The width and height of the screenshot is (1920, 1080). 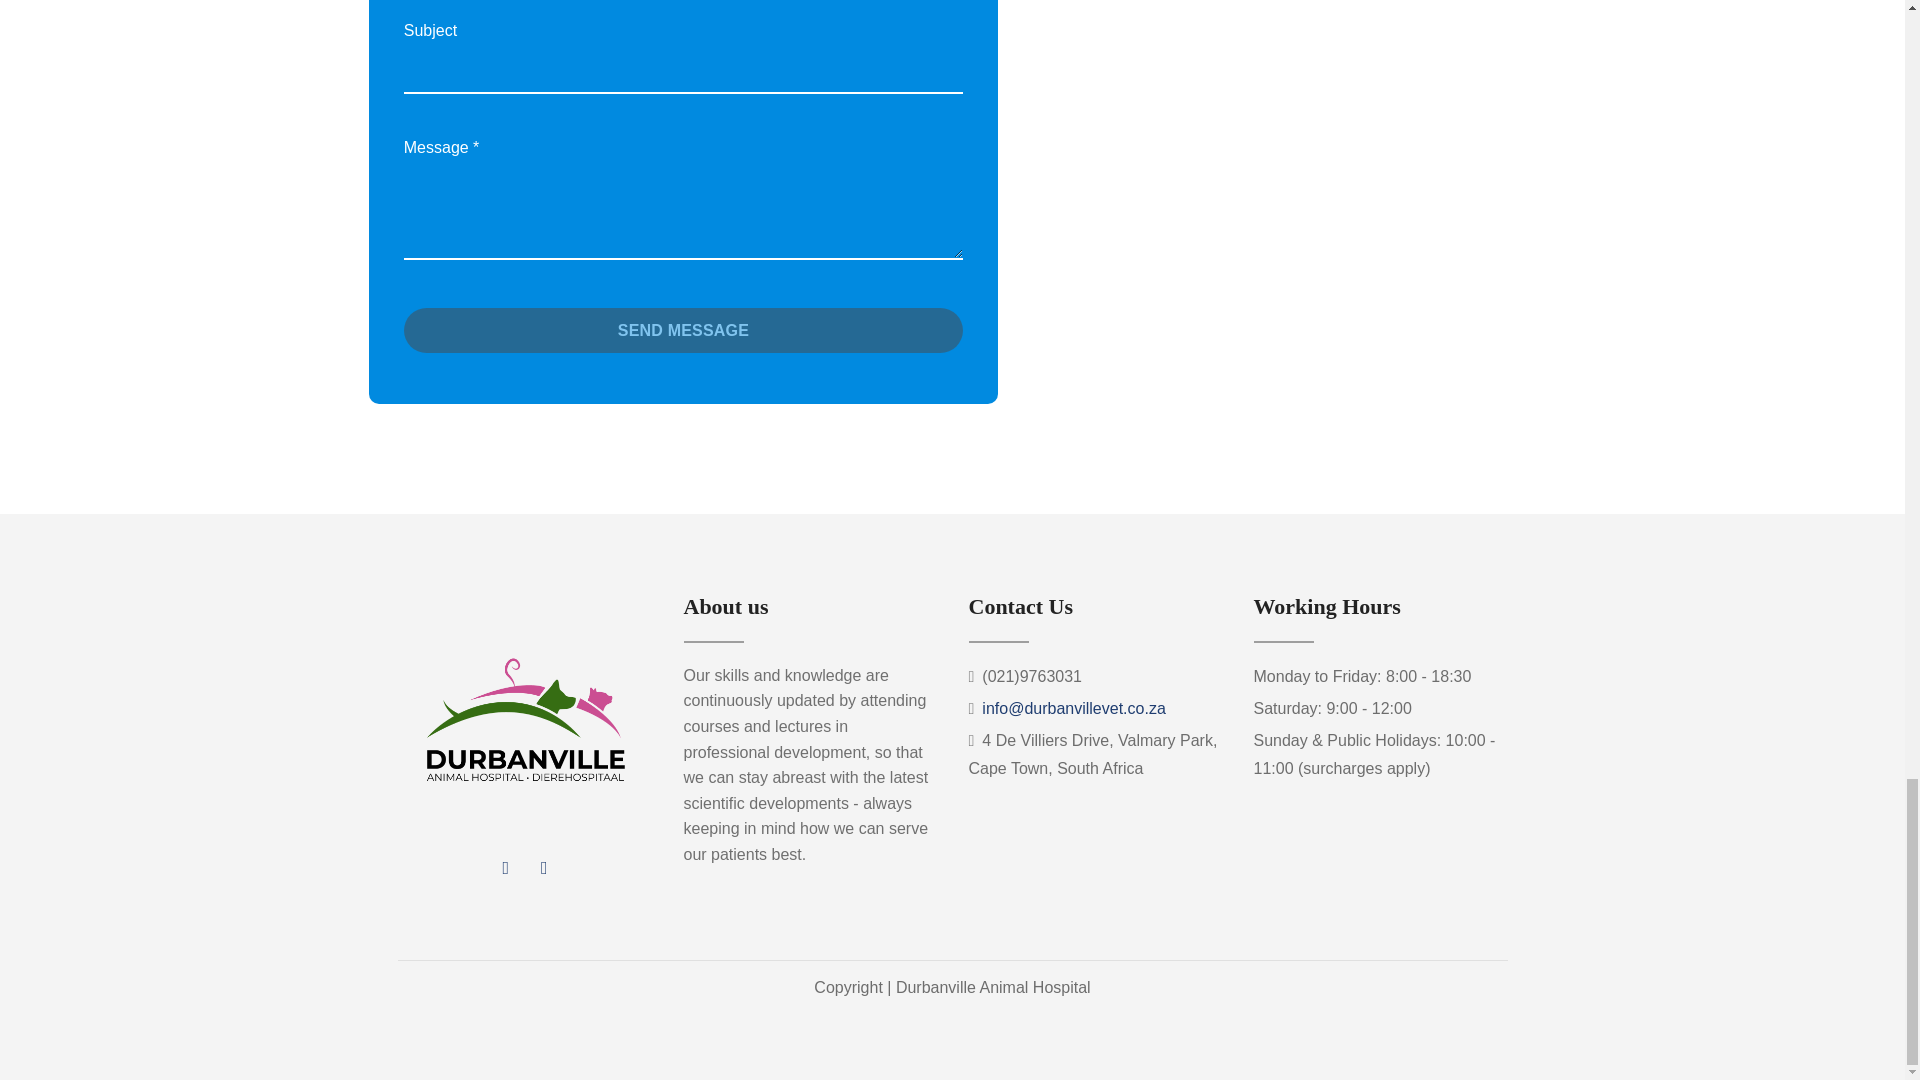 I want to click on Send message, so click(x=683, y=330).